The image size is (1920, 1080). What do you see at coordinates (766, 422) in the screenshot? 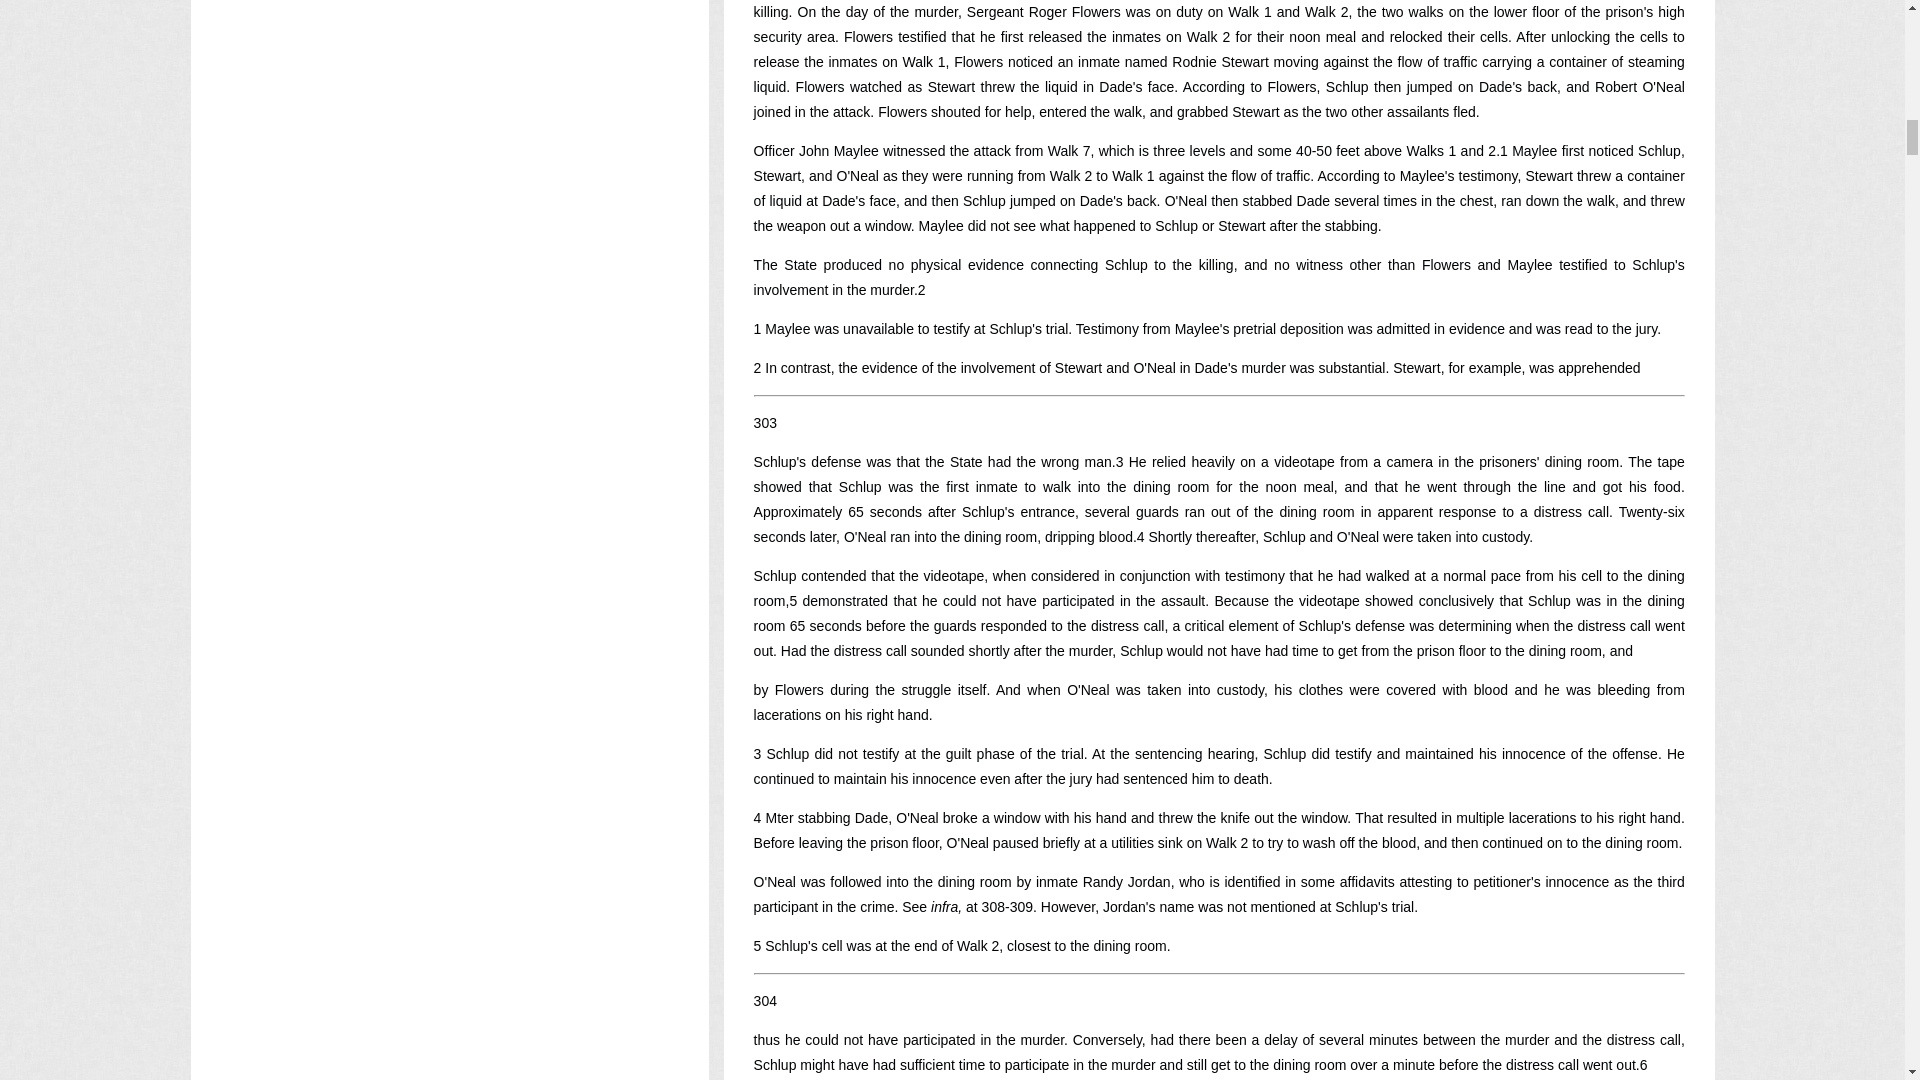
I see `303` at bounding box center [766, 422].